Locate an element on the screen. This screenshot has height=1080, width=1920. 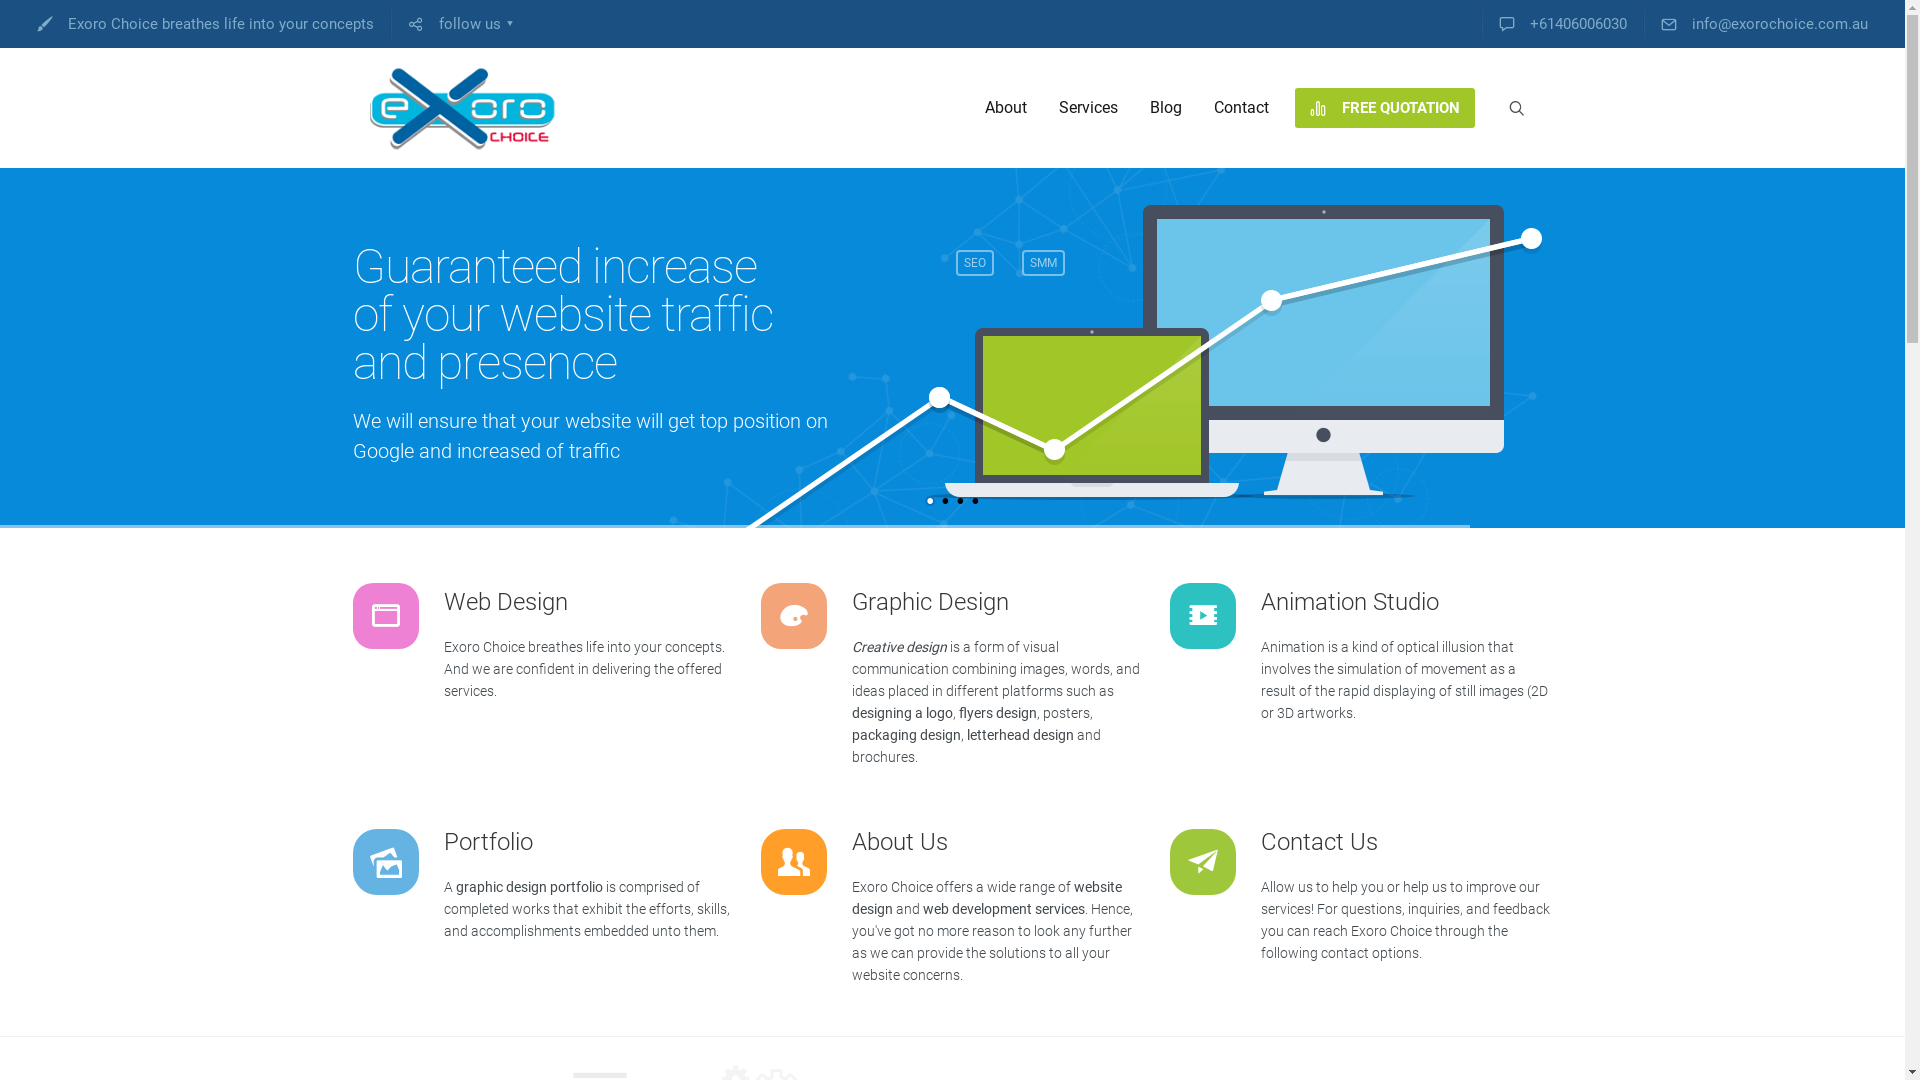
Contact is located at coordinates (1242, 108).